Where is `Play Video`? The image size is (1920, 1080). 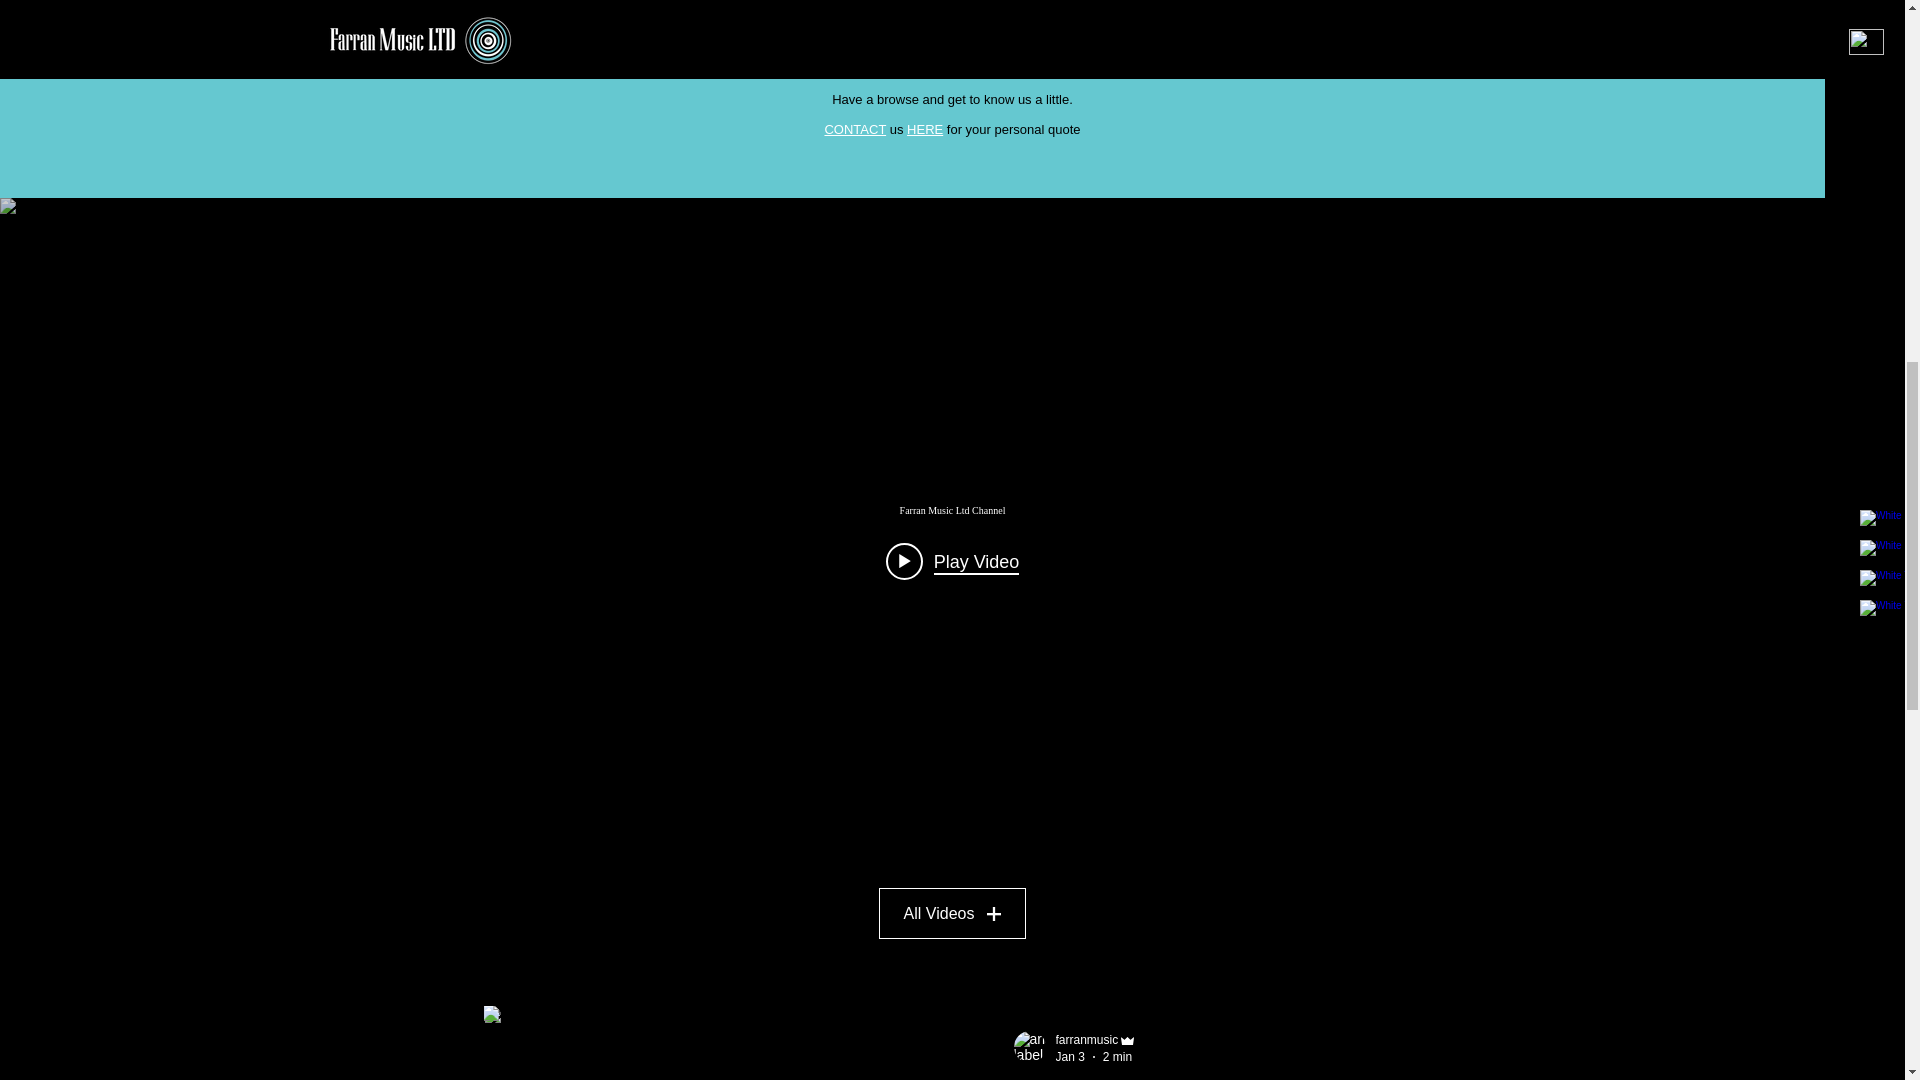 Play Video is located at coordinates (952, 561).